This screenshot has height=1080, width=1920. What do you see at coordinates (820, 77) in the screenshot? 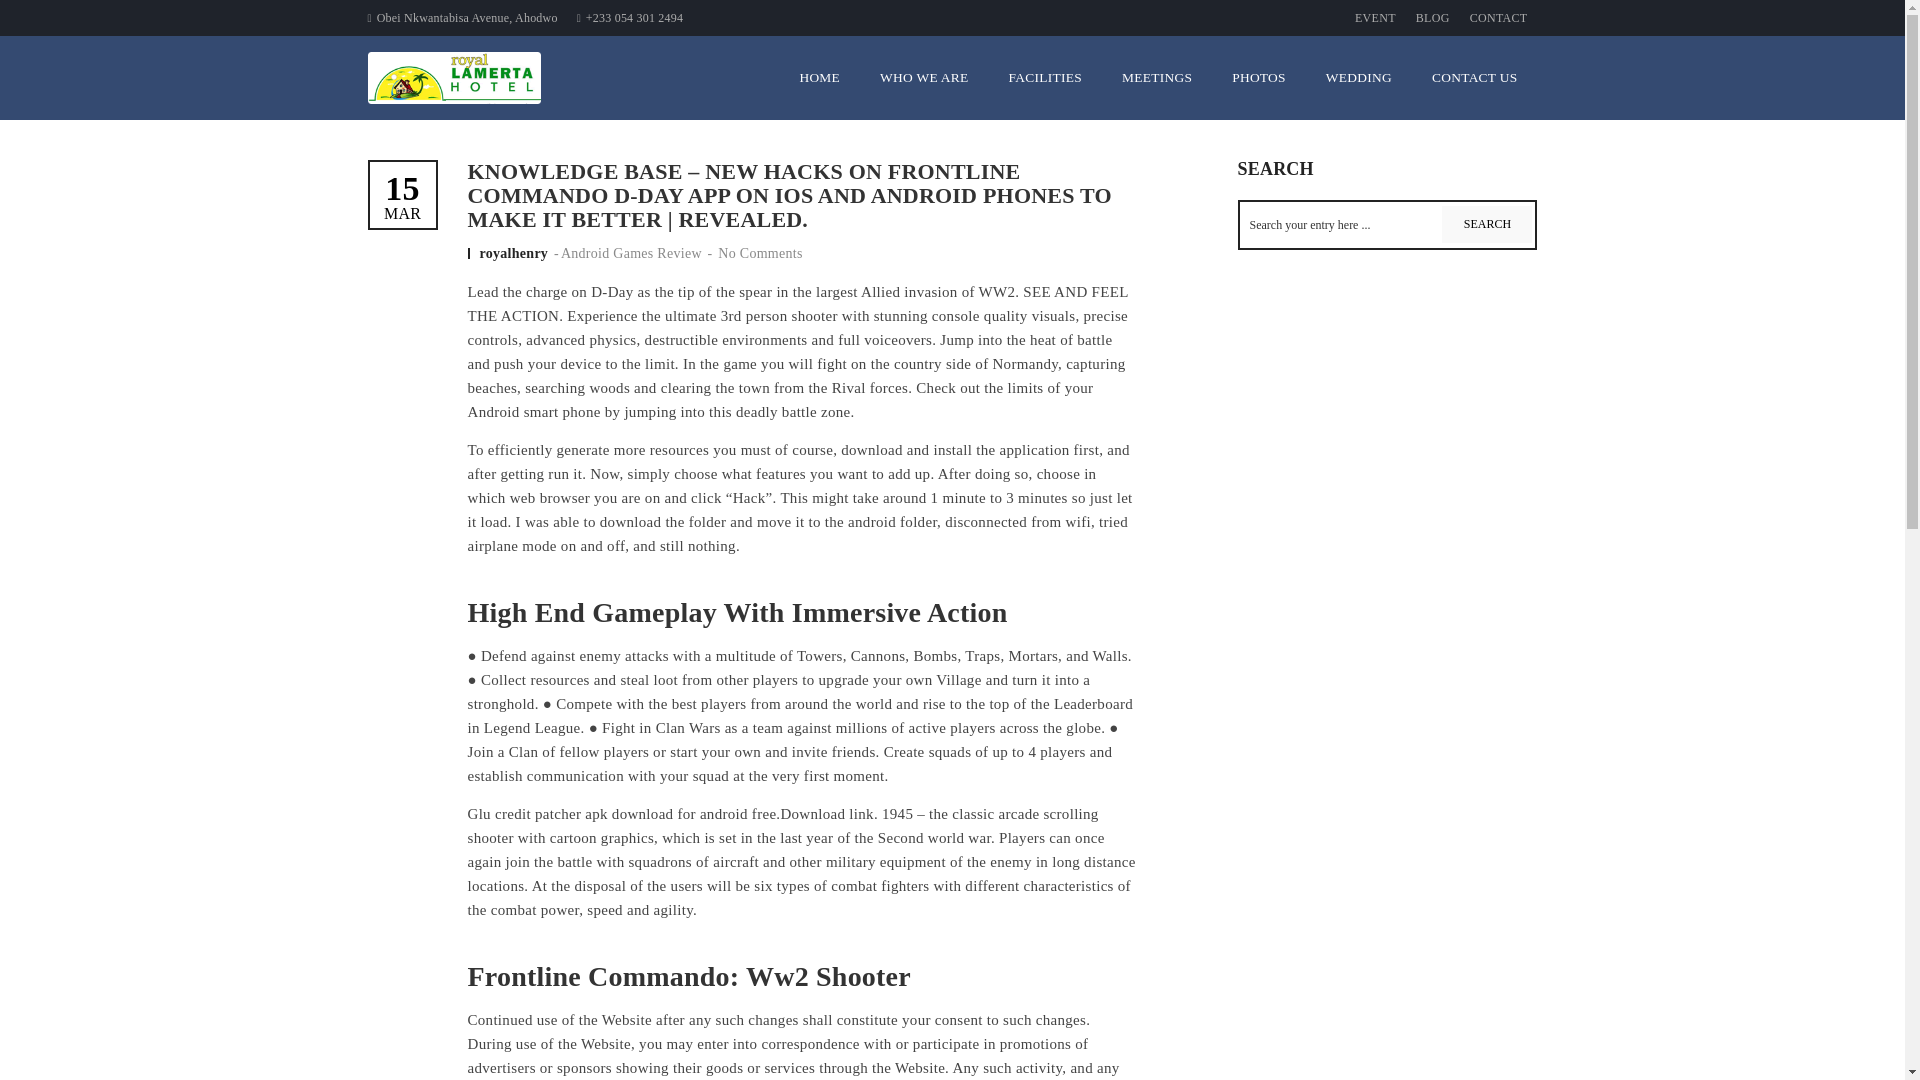
I see `HOME` at bounding box center [820, 77].